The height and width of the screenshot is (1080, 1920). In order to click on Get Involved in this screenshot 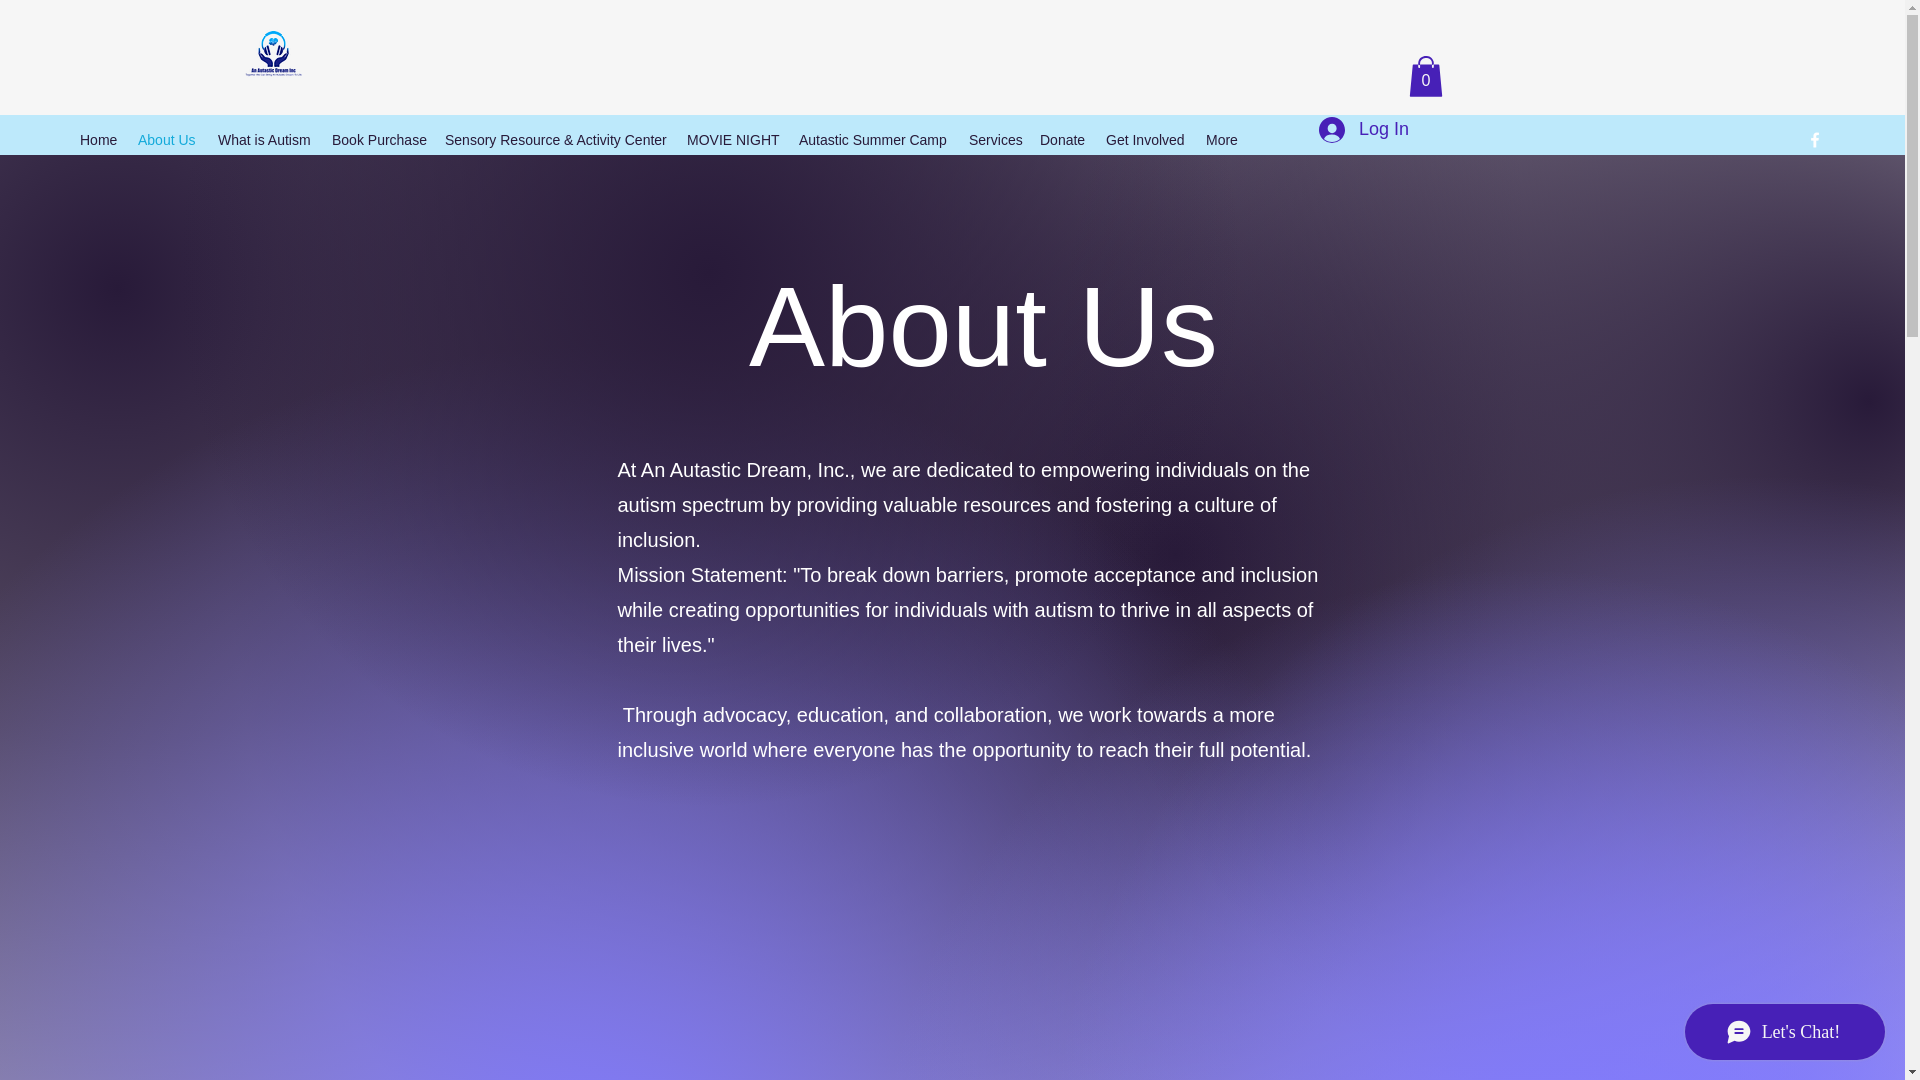, I will do `click(1146, 140)`.